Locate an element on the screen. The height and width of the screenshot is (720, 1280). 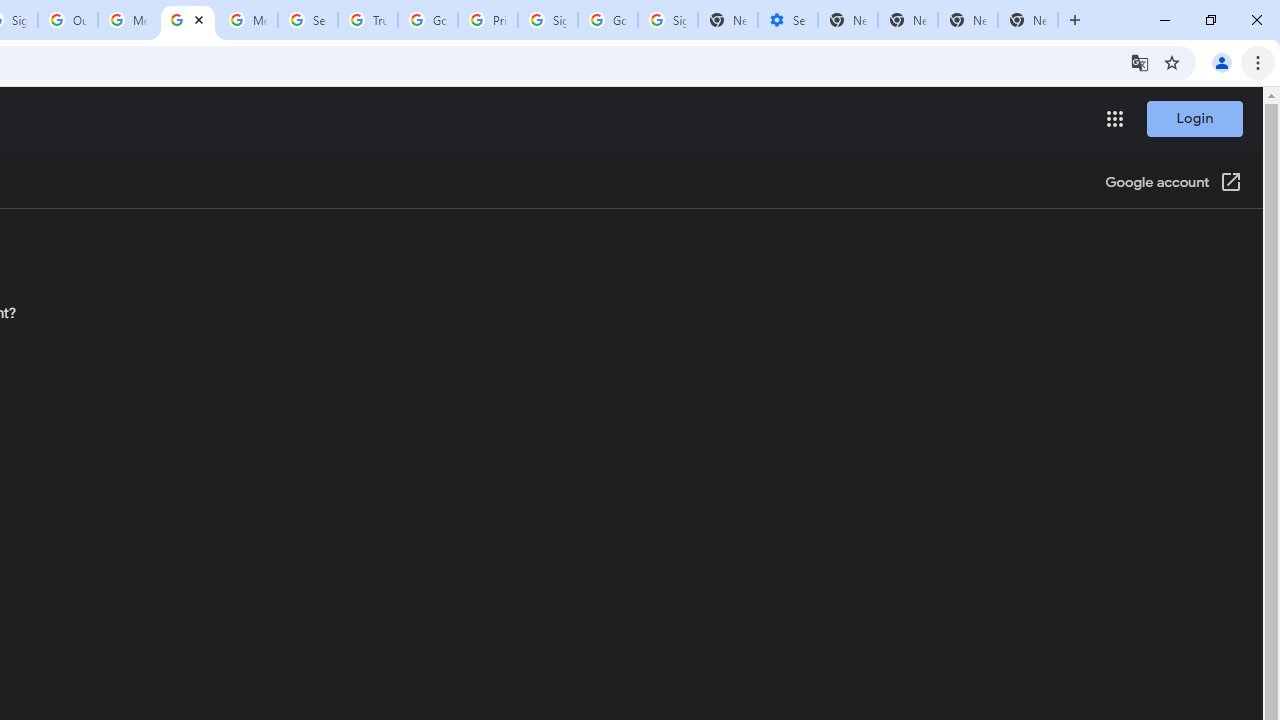
Translate this page is located at coordinates (1140, 62).